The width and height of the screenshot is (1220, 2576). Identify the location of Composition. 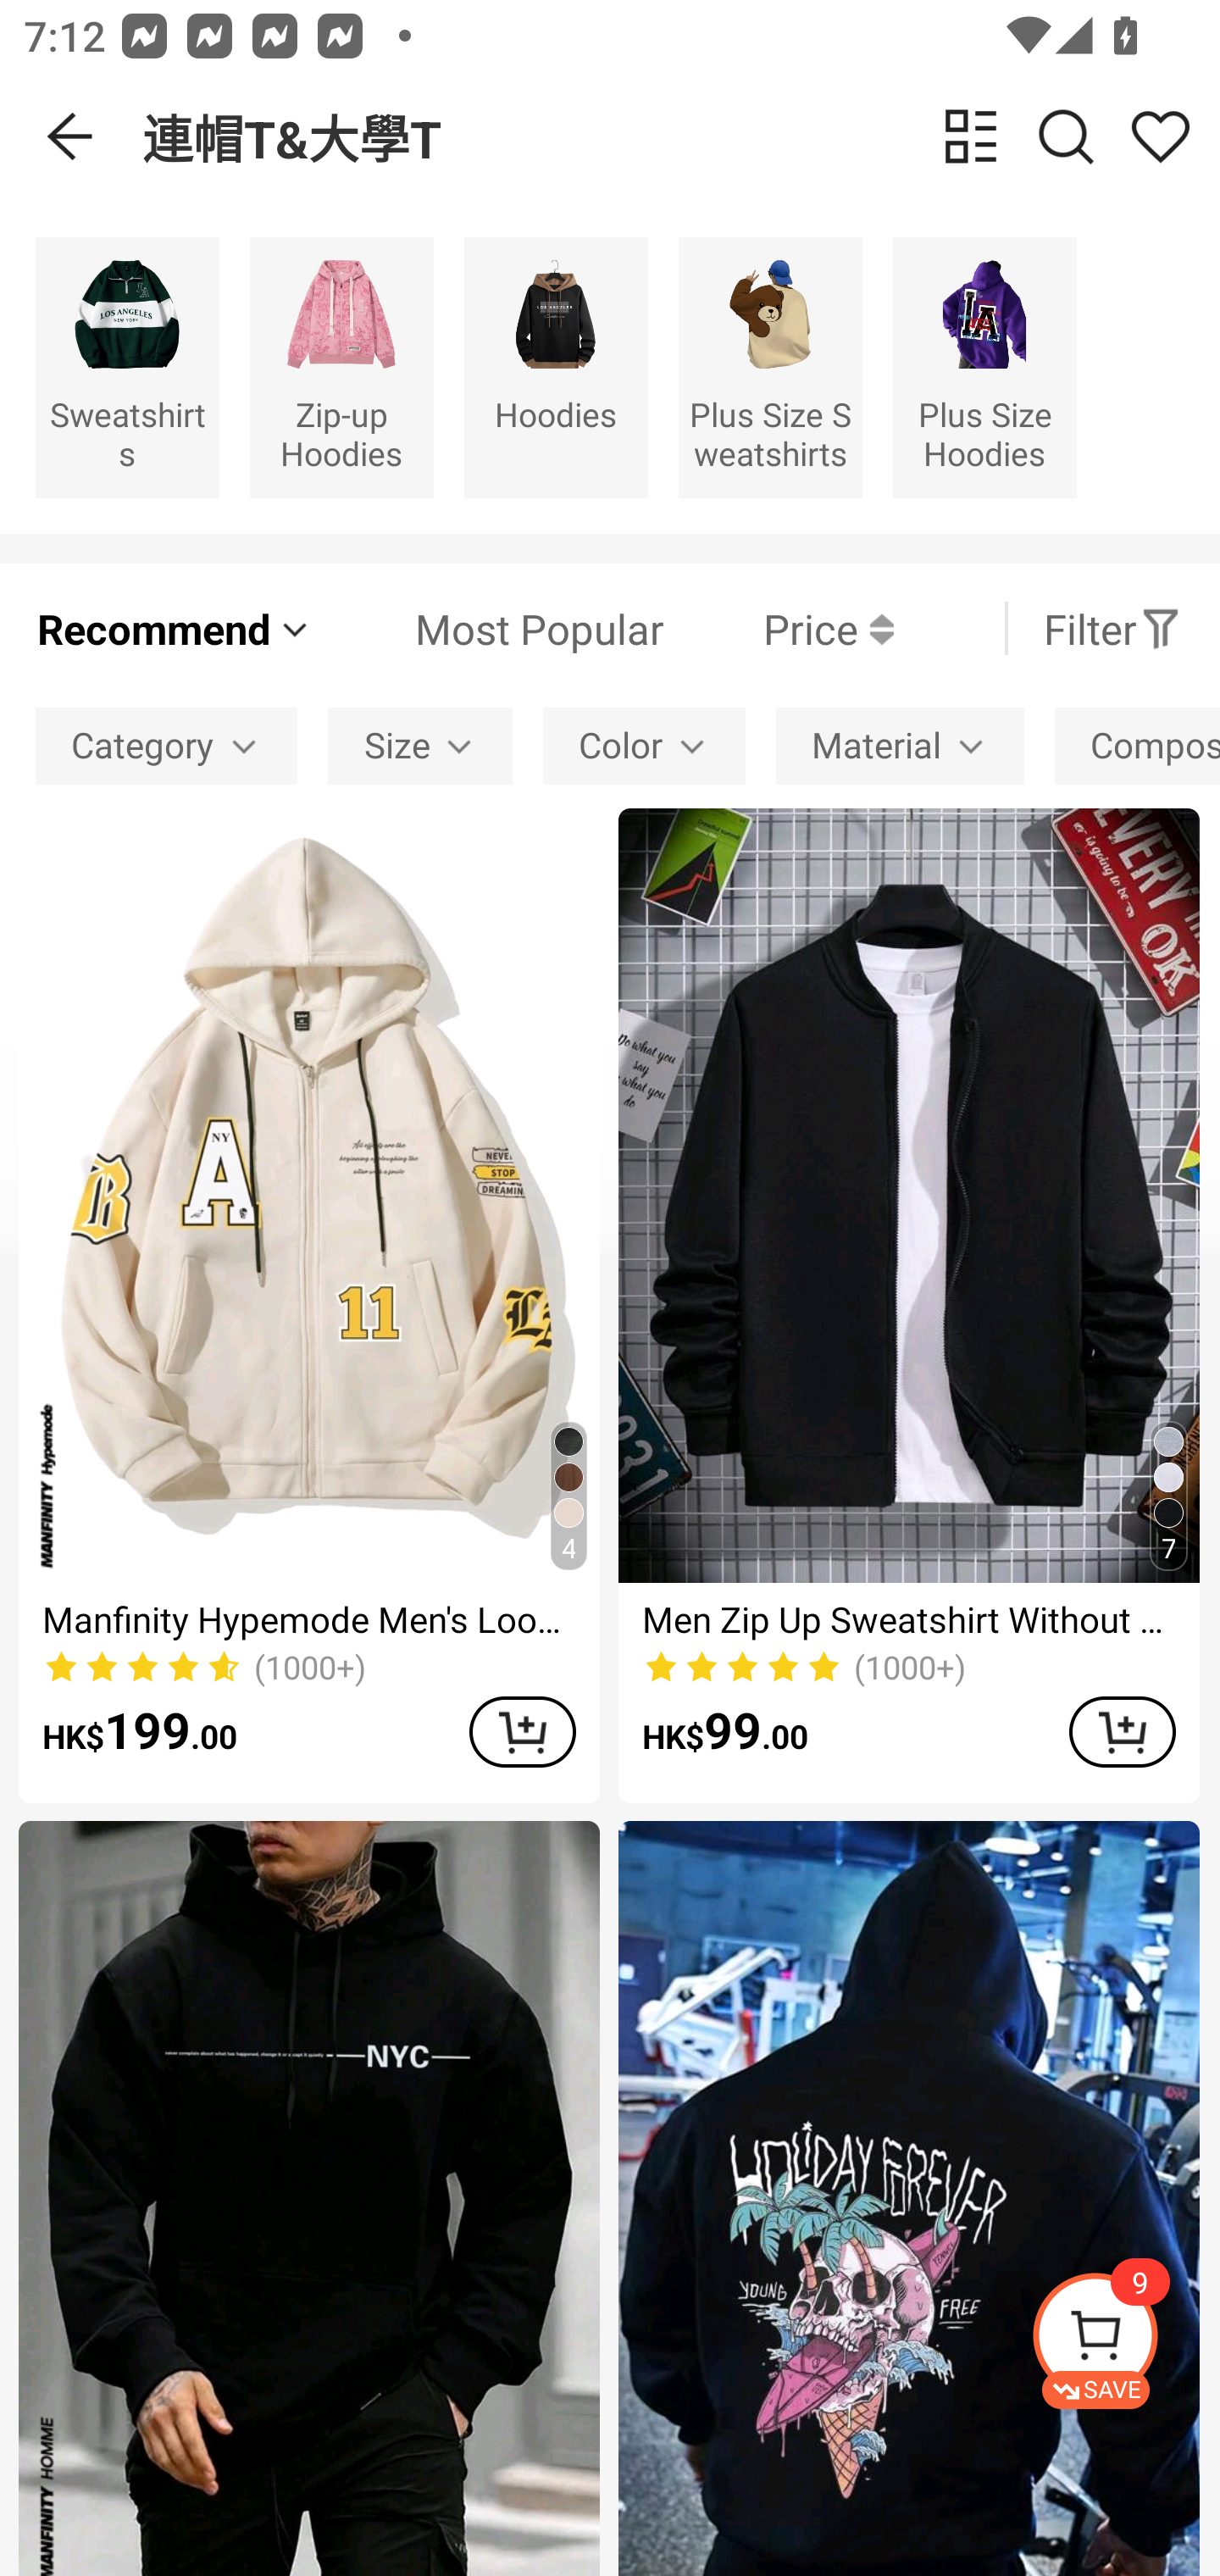
(1137, 747).